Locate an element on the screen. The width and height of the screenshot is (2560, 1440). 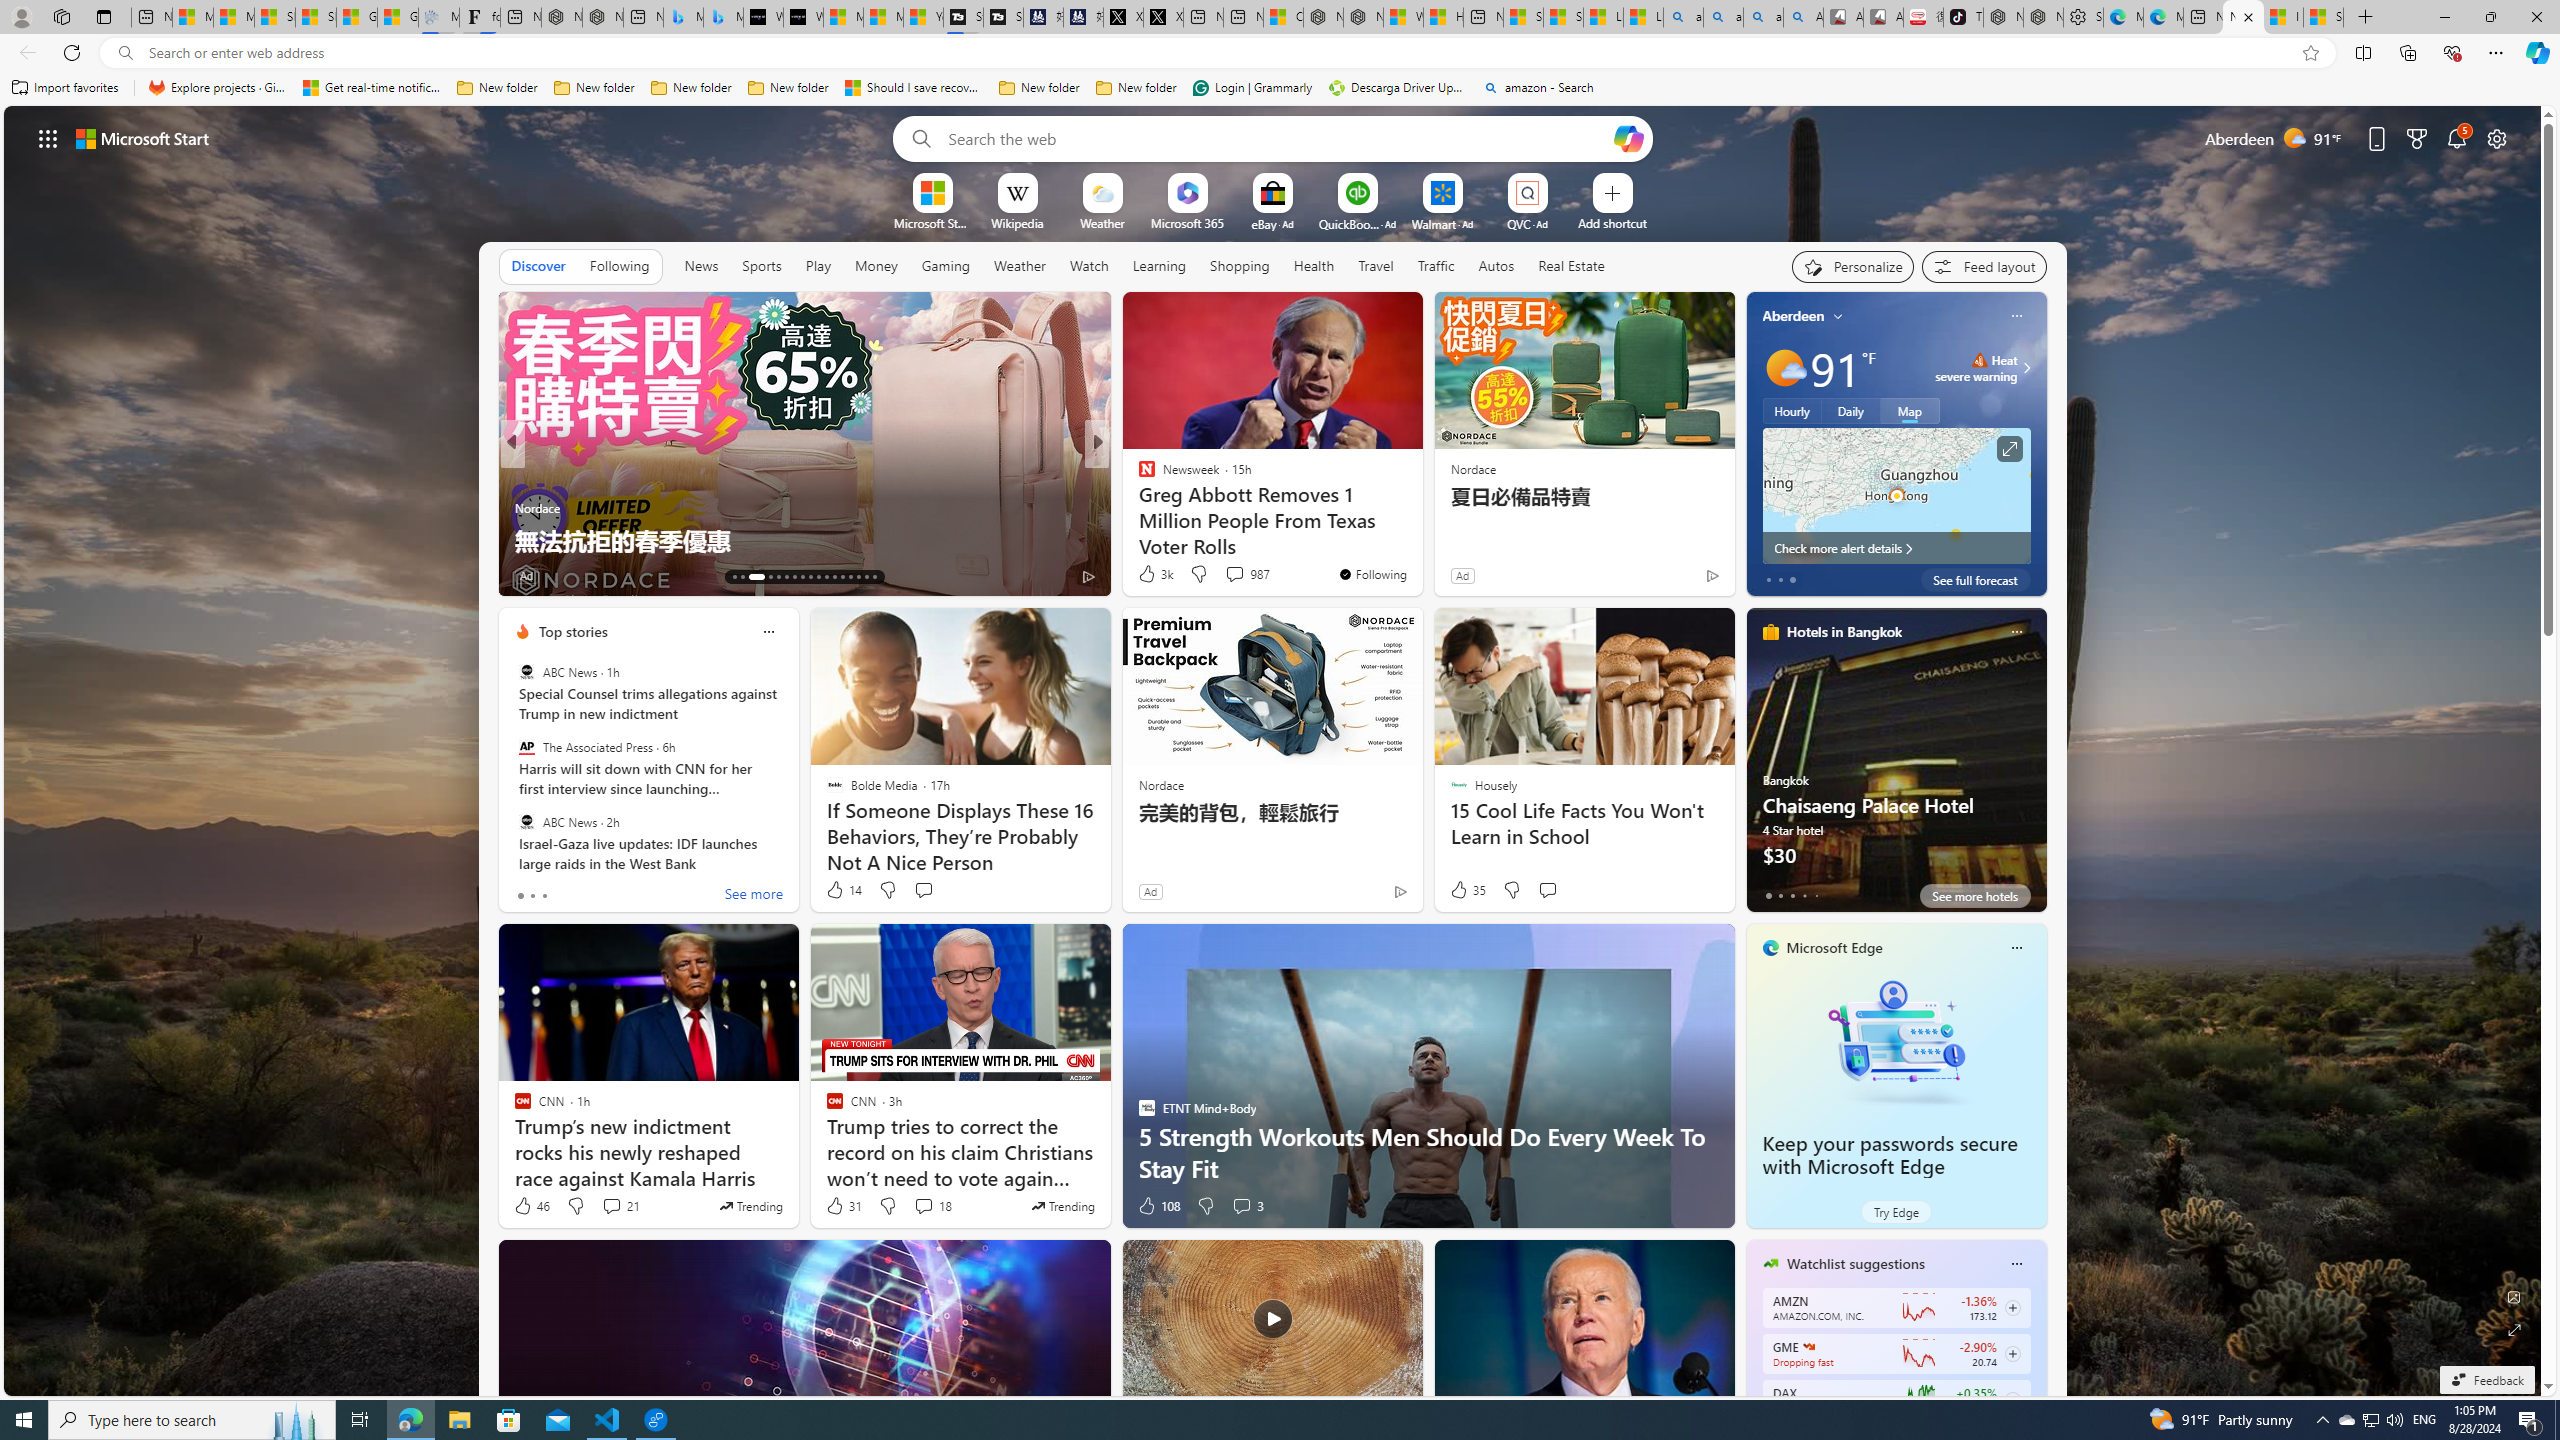
Autos is located at coordinates (1496, 266).